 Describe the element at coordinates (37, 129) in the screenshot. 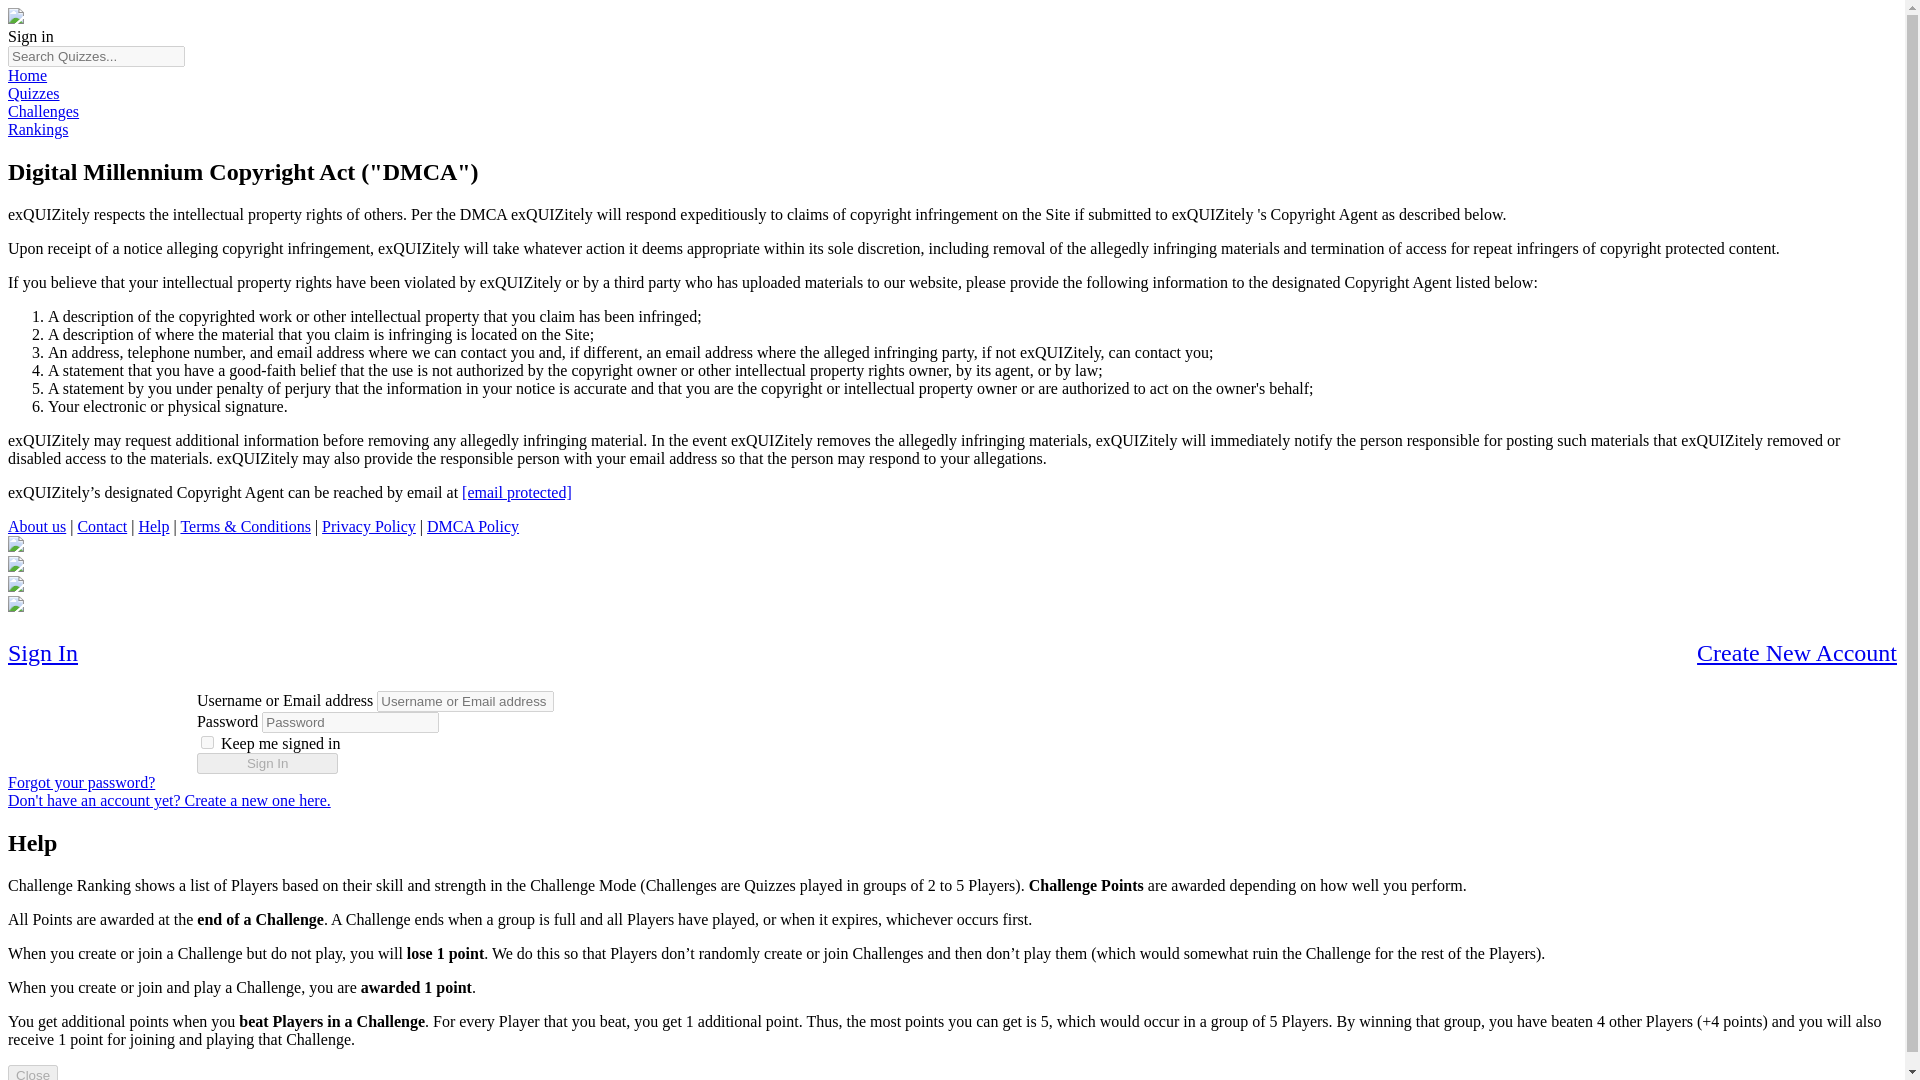

I see `Rankings` at that location.